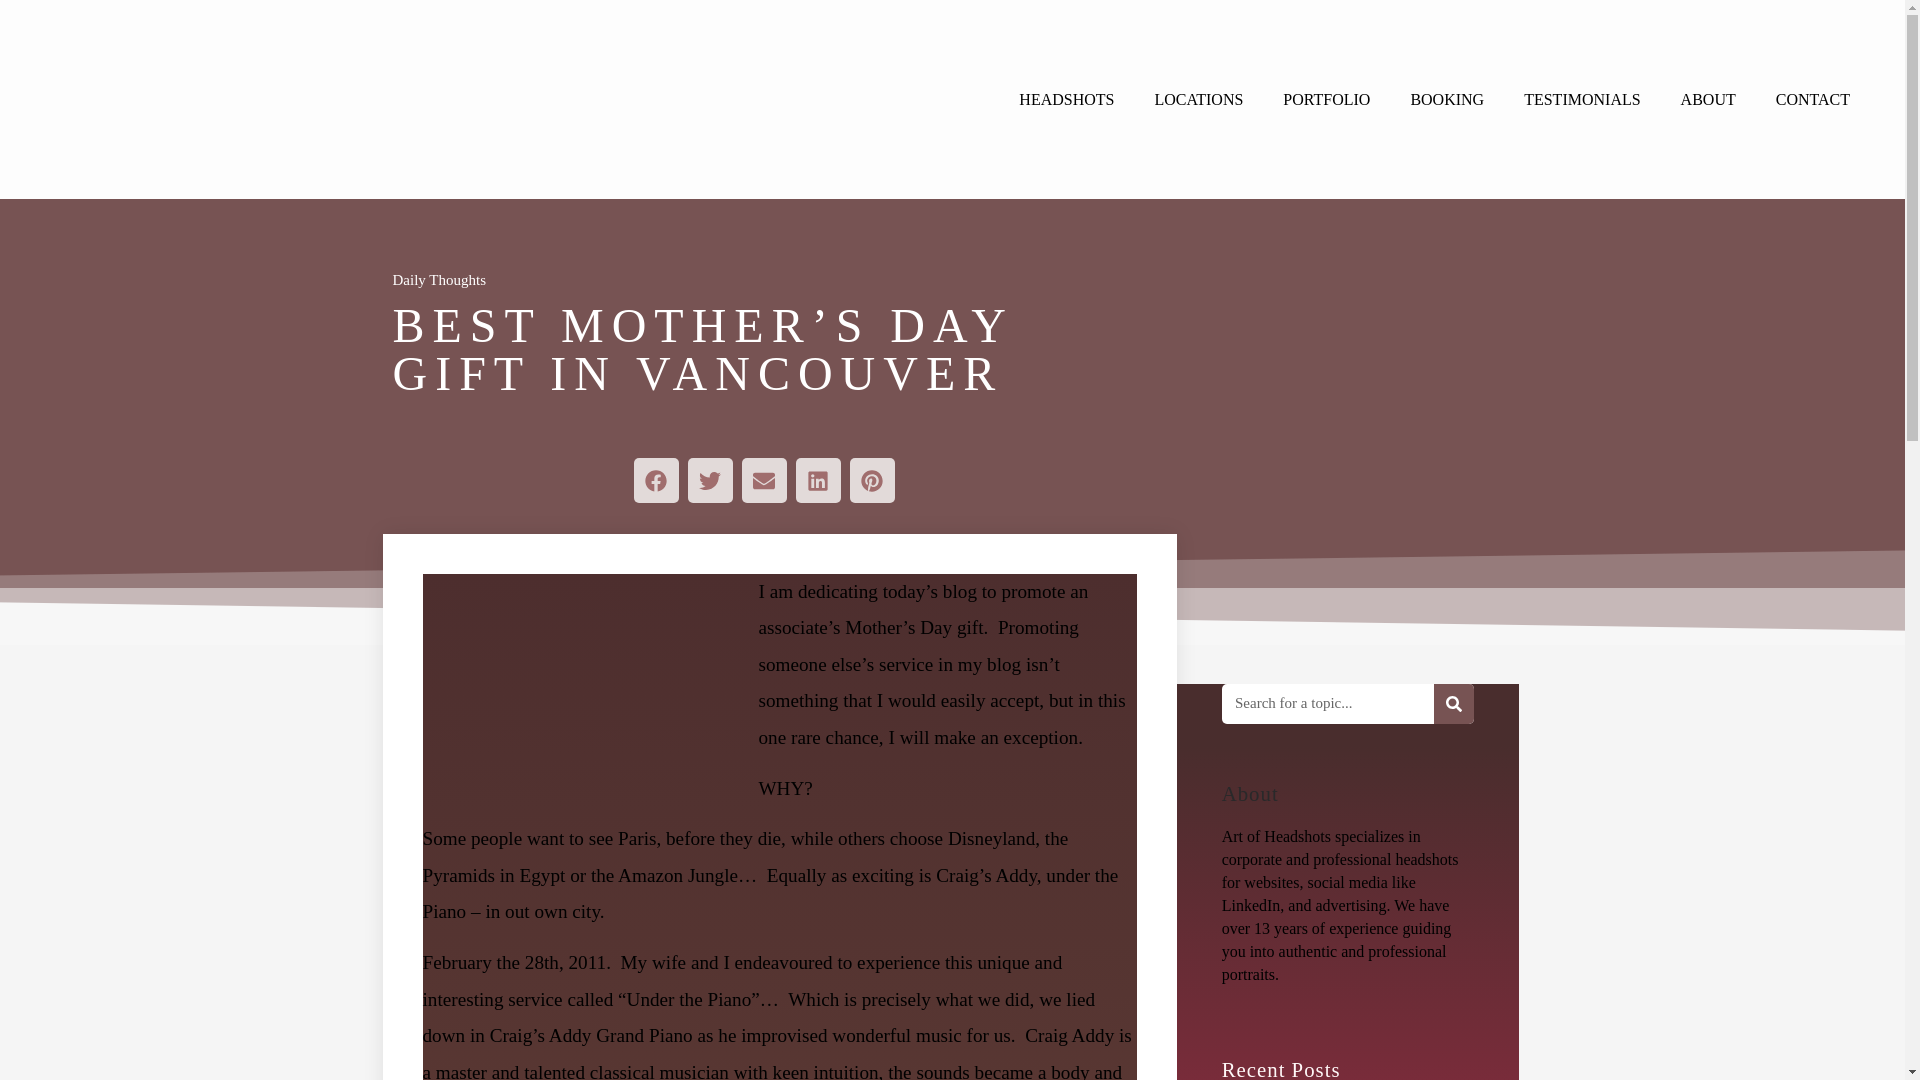 The width and height of the screenshot is (1920, 1080). Describe the element at coordinates (1198, 100) in the screenshot. I see `LOCATIONS` at that location.